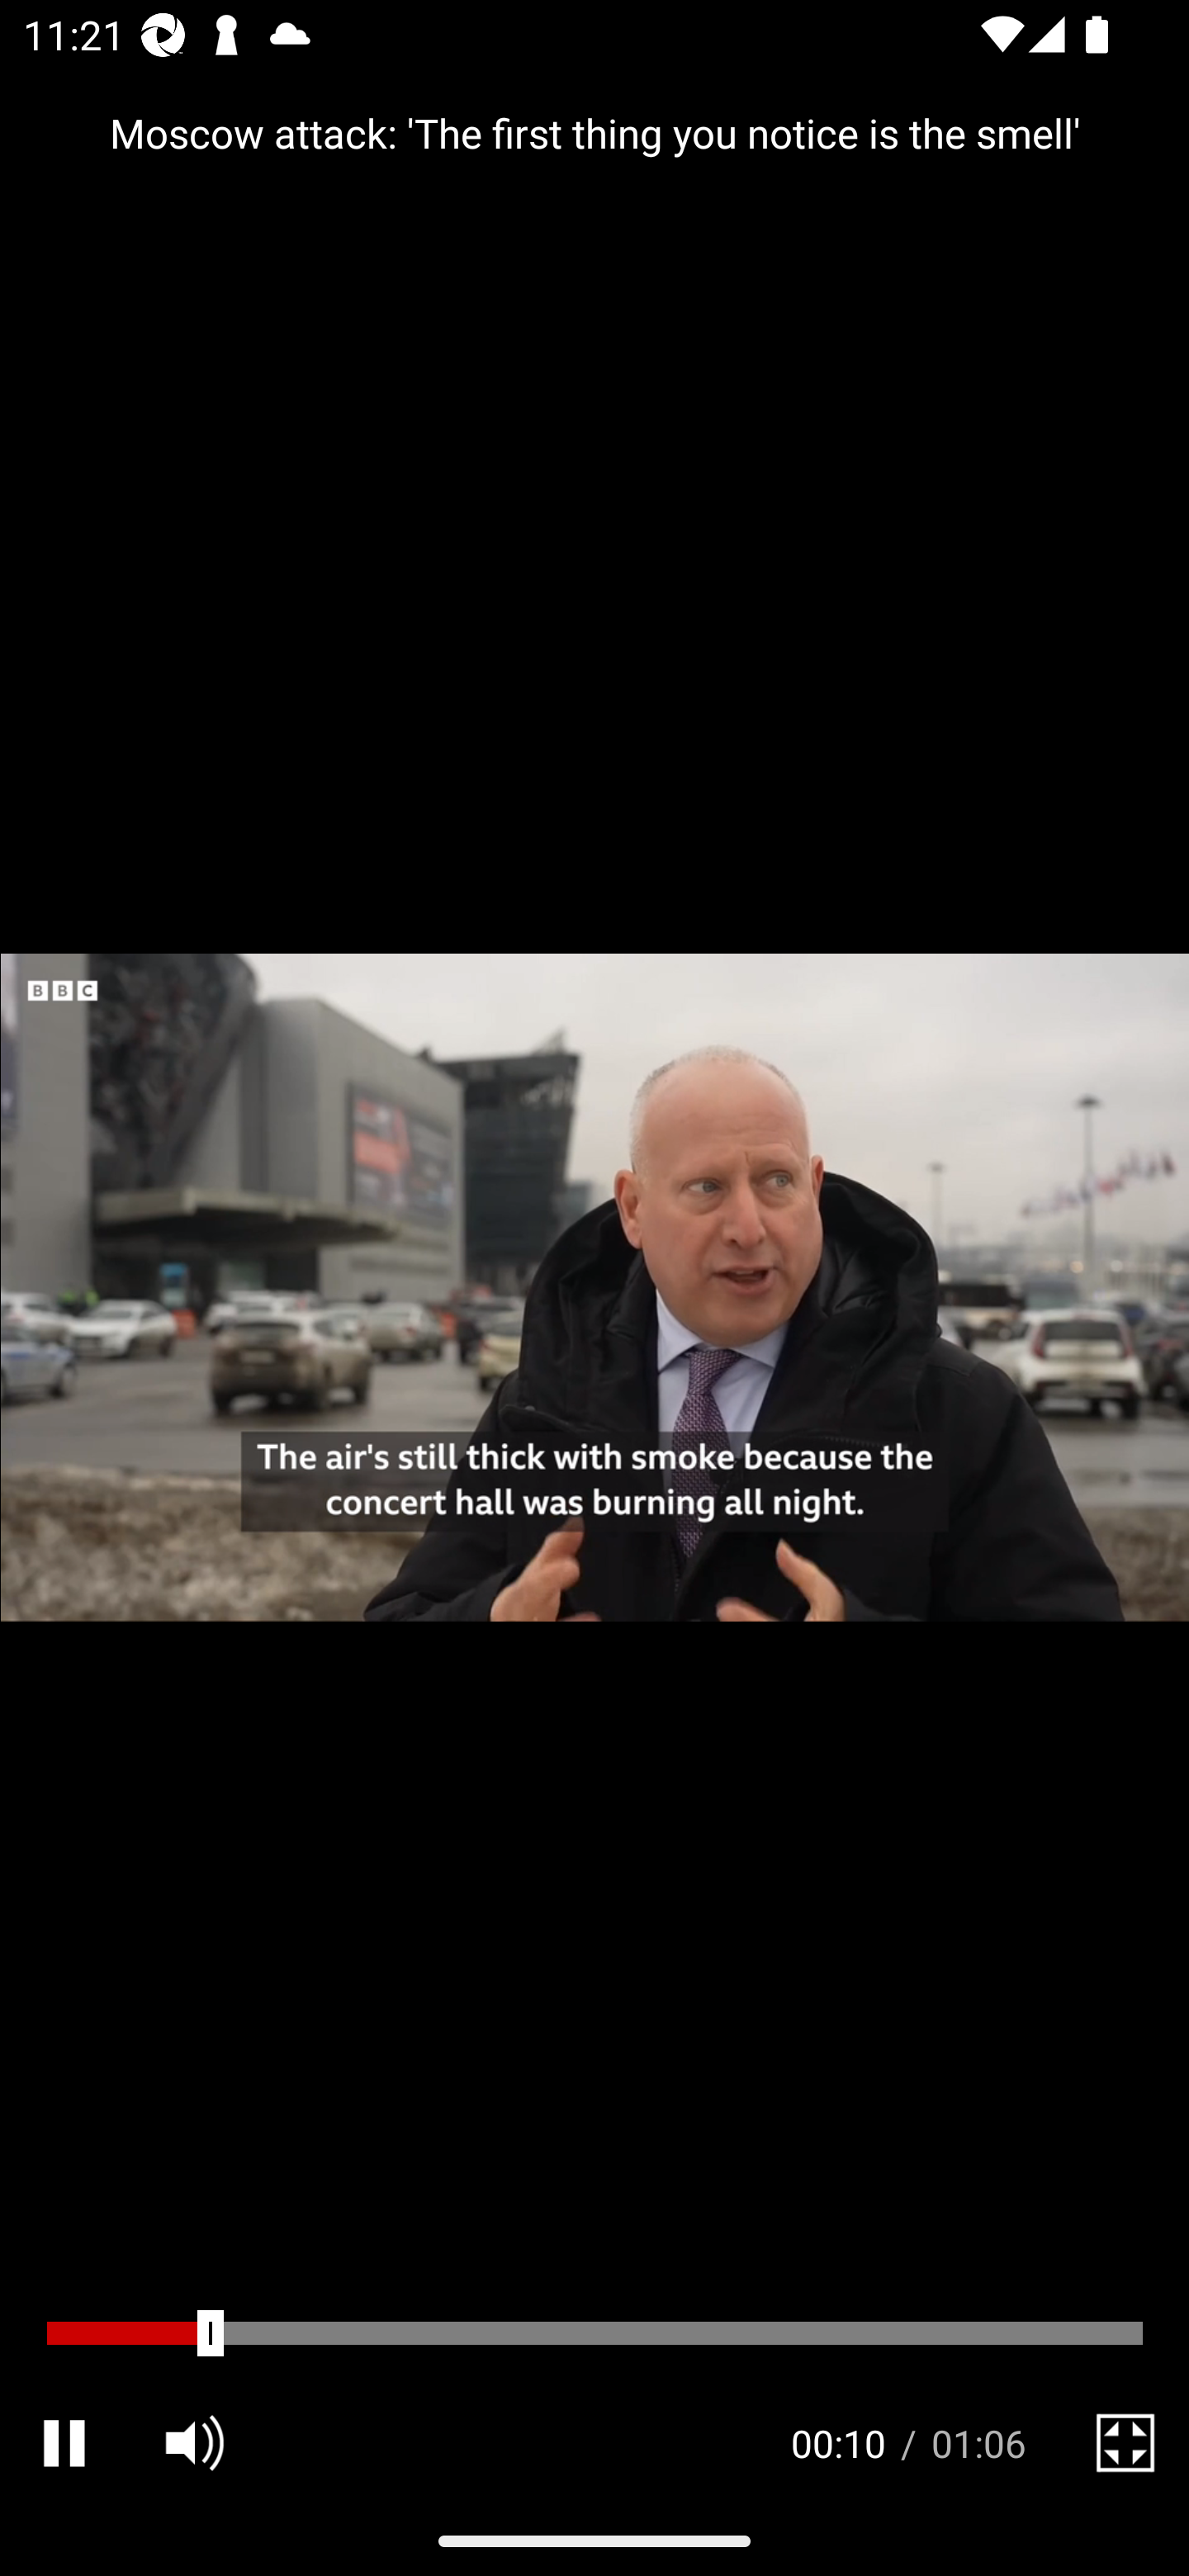 This screenshot has width=1189, height=2576. Describe the element at coordinates (194, 2442) in the screenshot. I see `volume` at that location.